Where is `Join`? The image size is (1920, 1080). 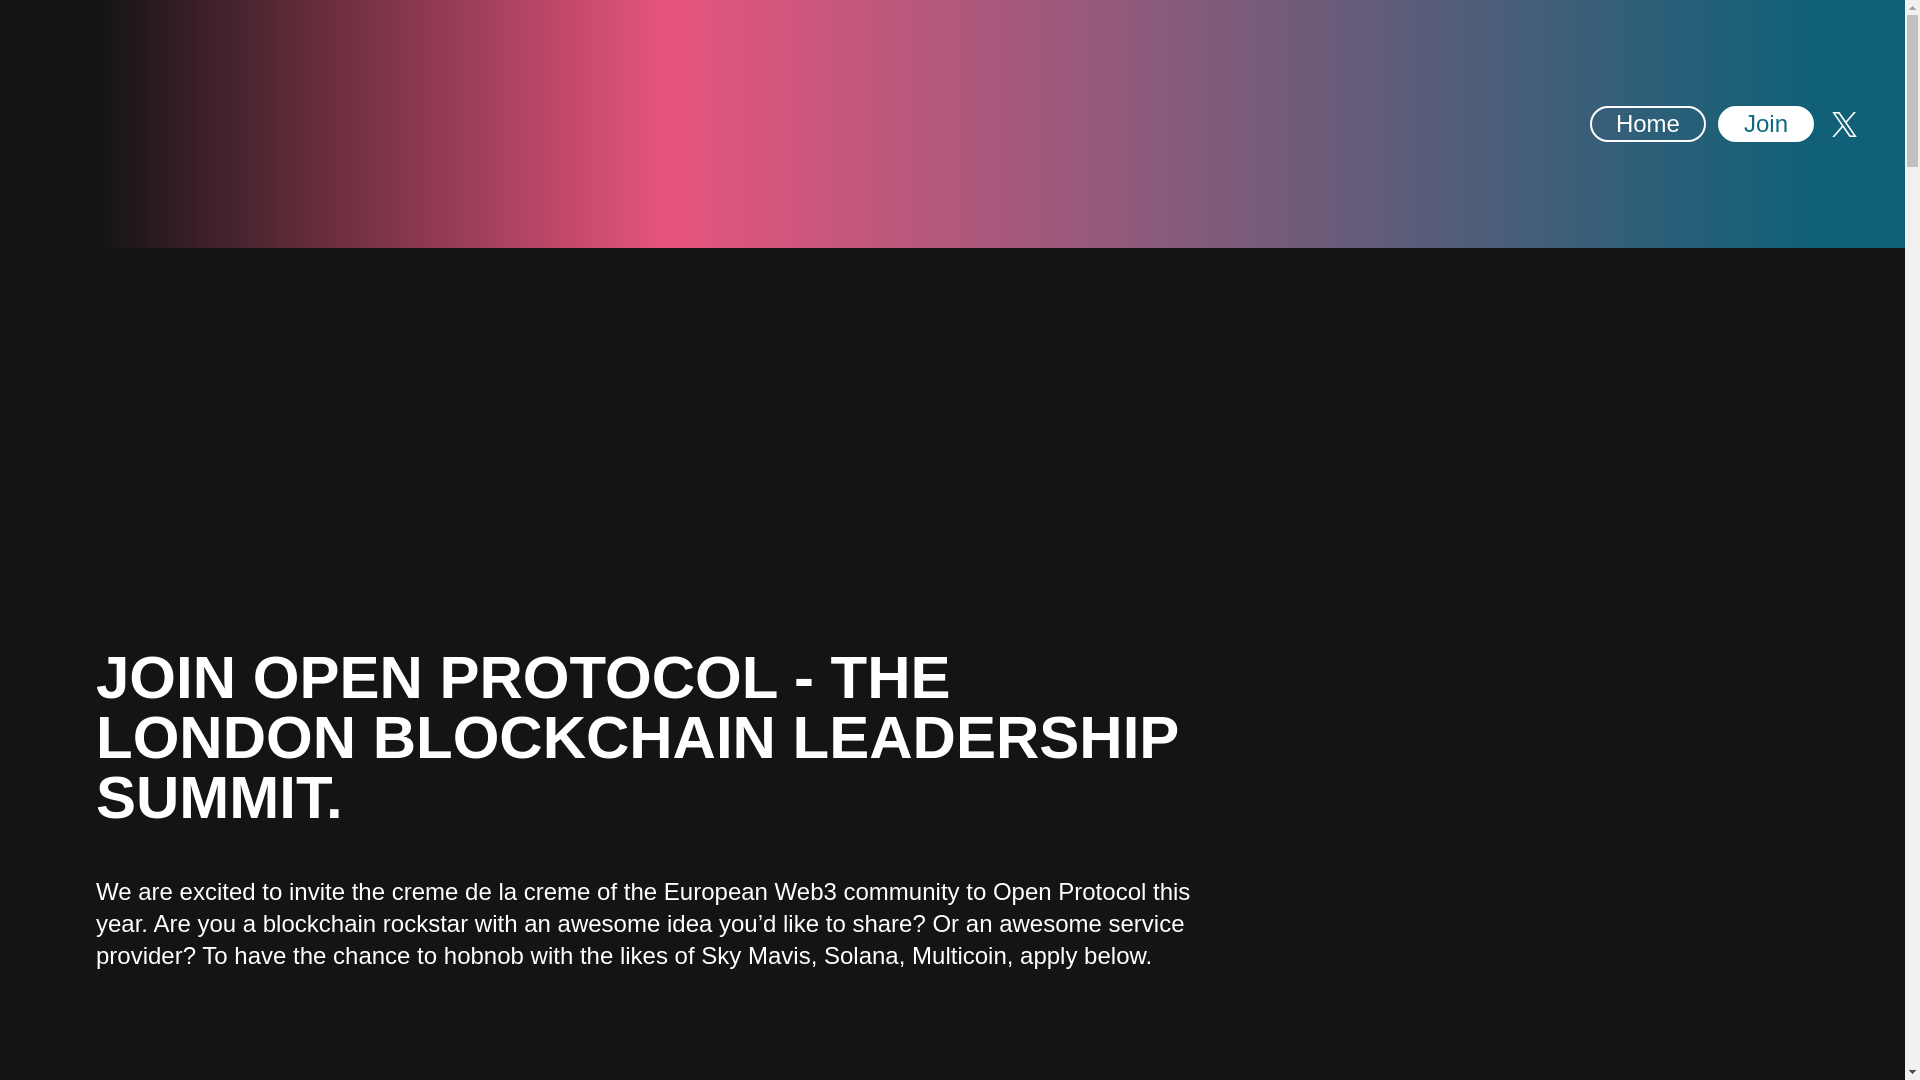
Join is located at coordinates (1766, 123).